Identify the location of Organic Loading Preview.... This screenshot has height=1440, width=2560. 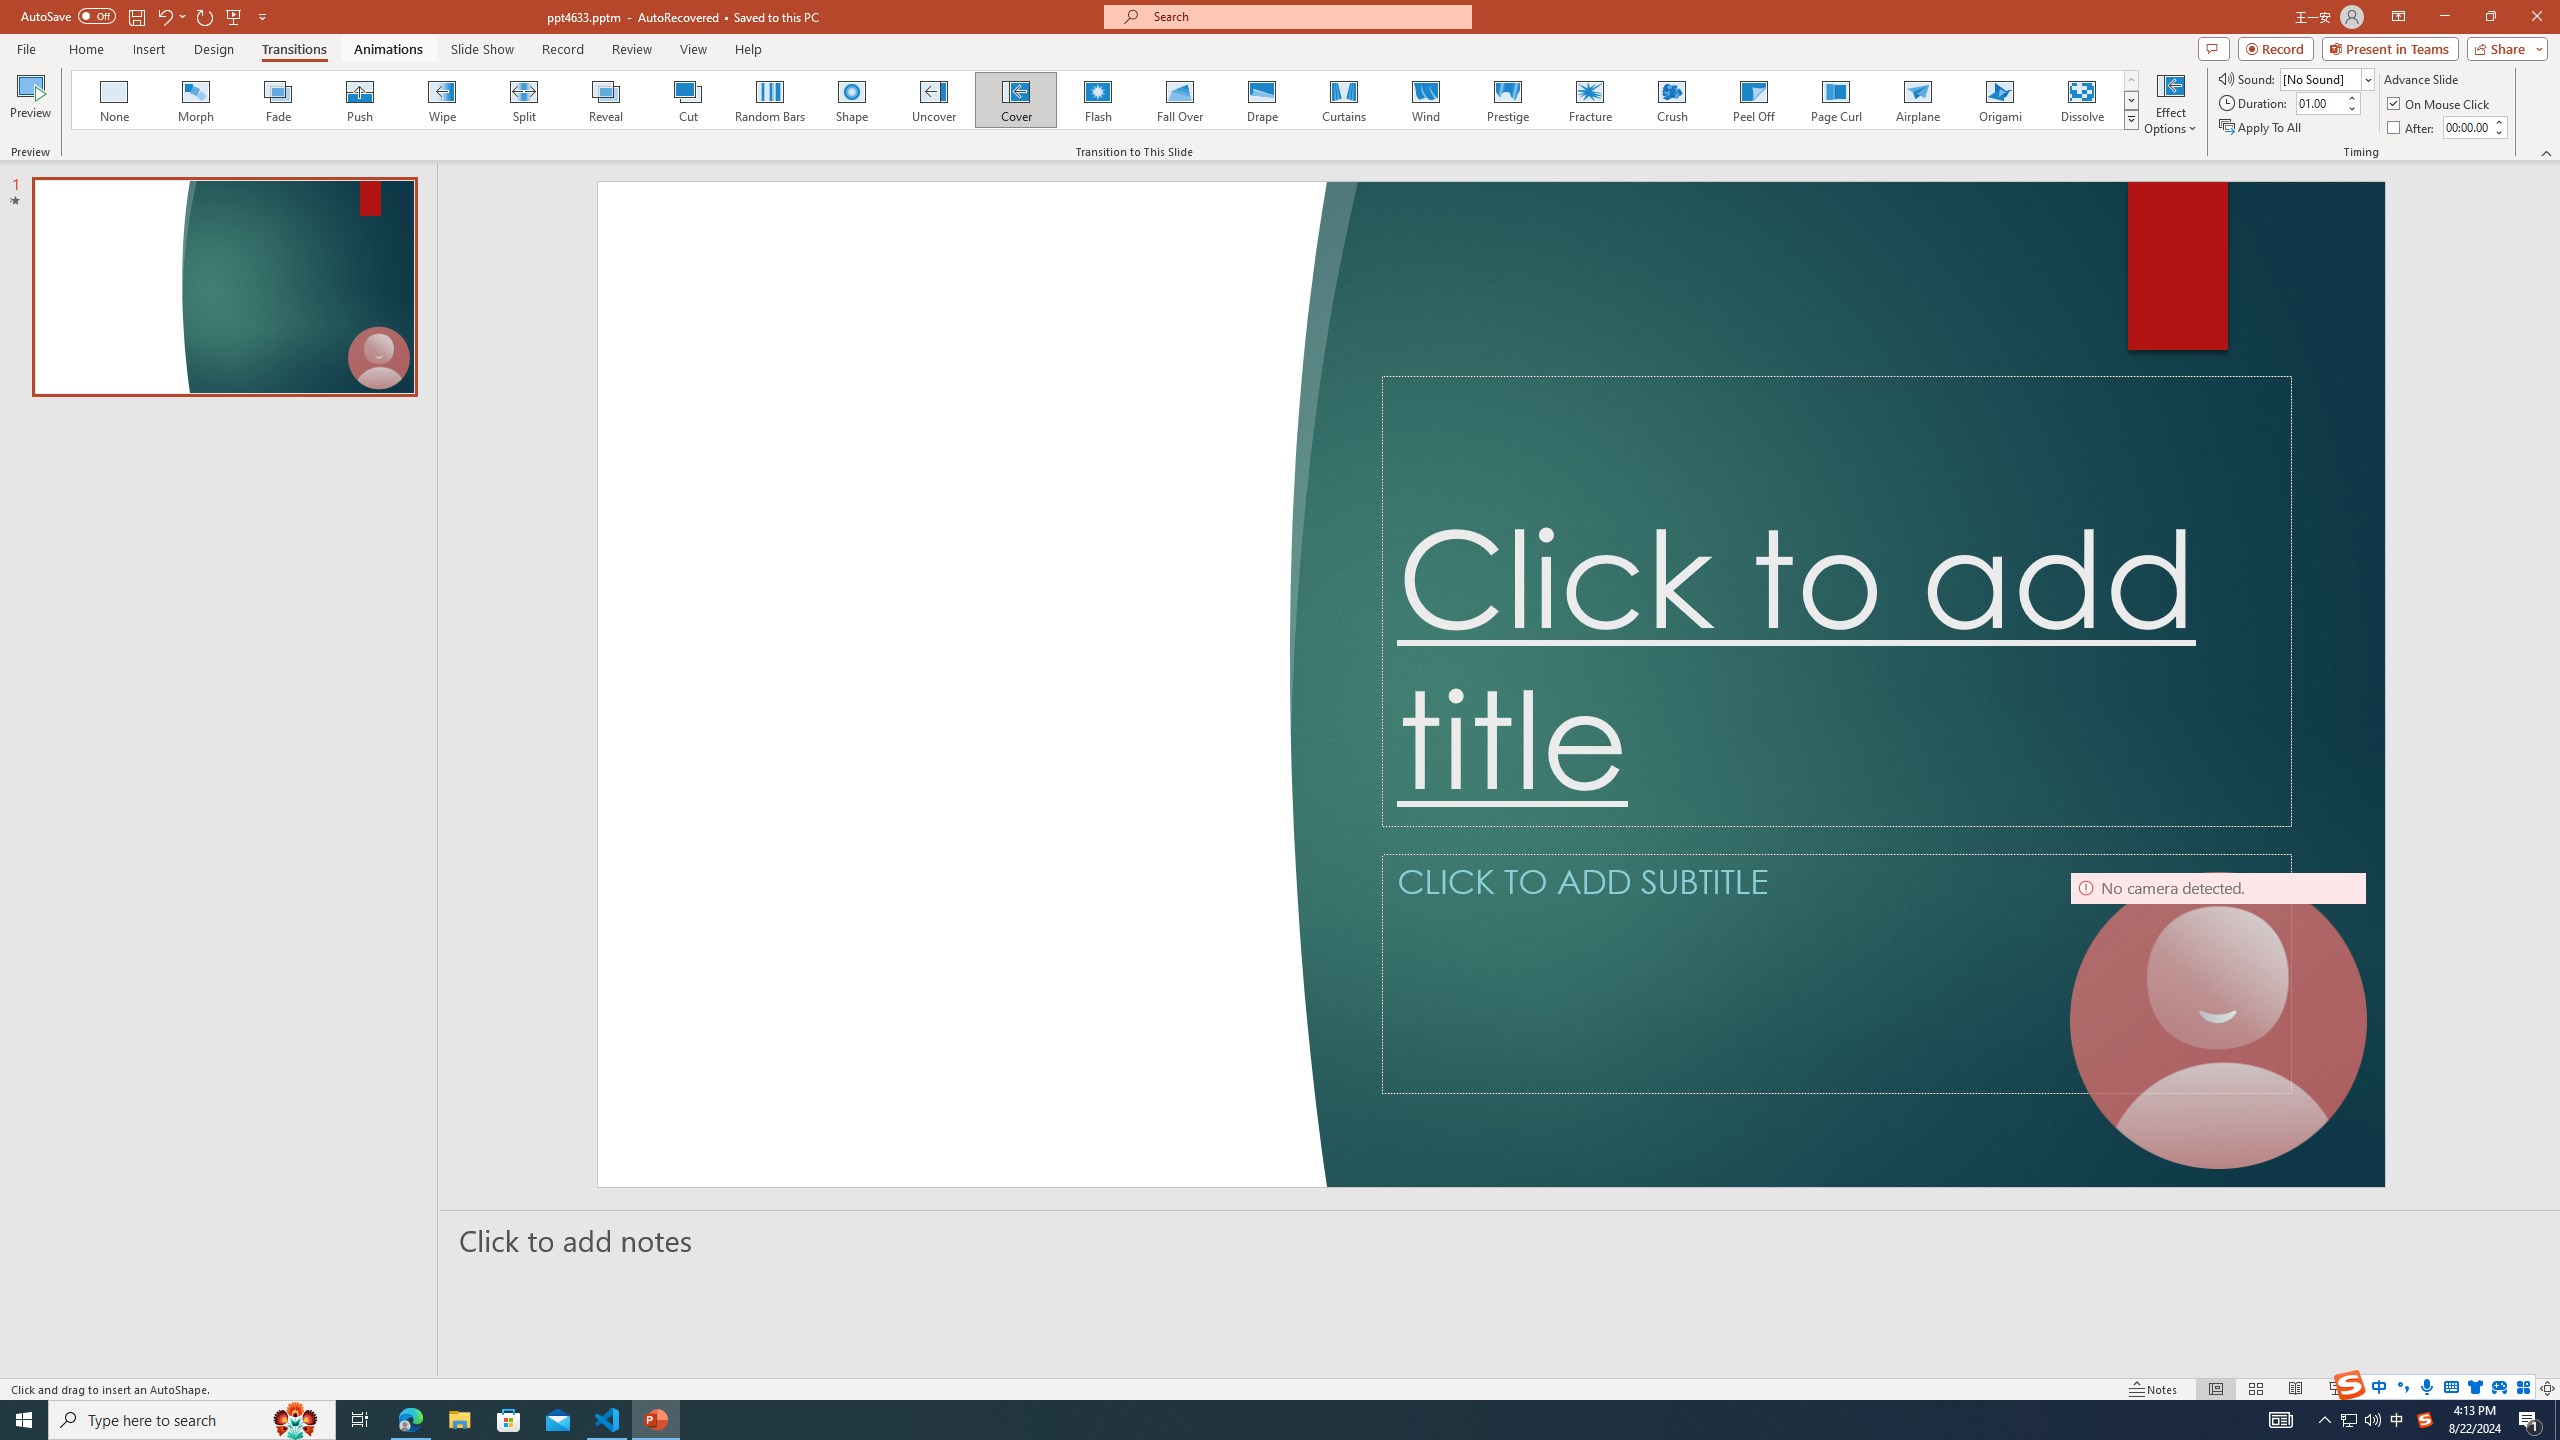
(709, 100).